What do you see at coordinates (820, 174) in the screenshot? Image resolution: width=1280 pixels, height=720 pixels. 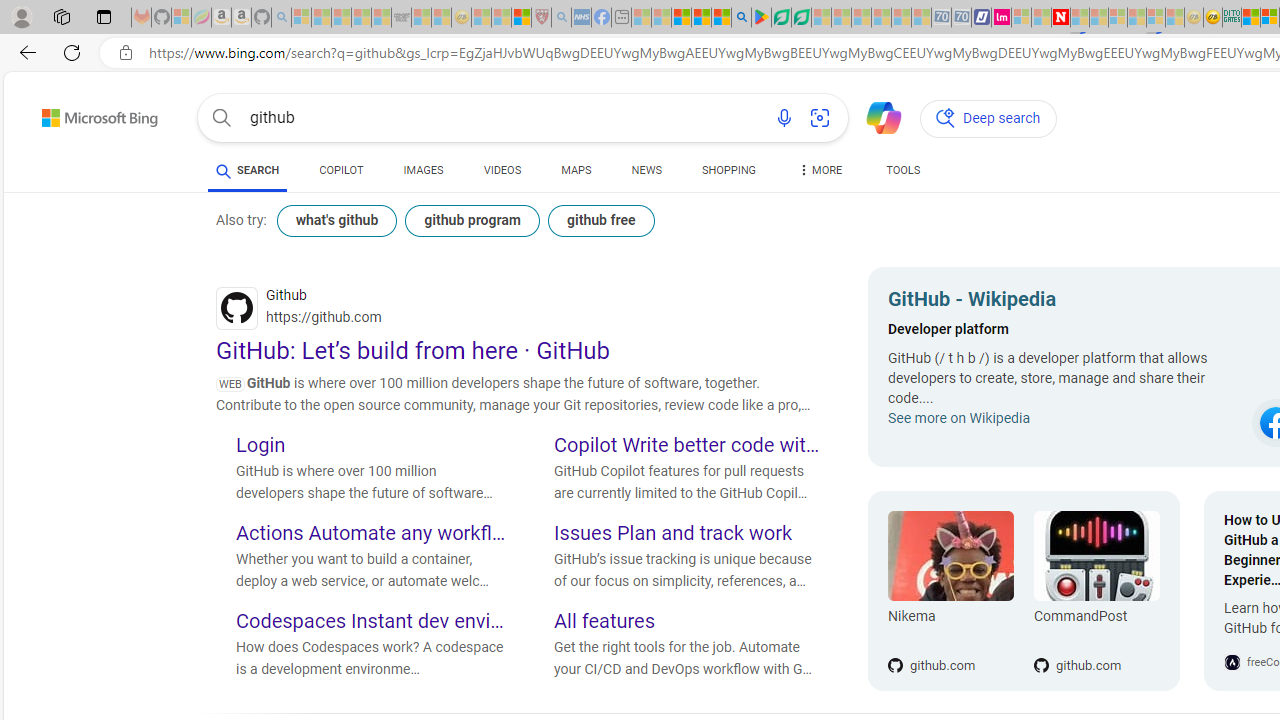 I see `MORE` at bounding box center [820, 174].